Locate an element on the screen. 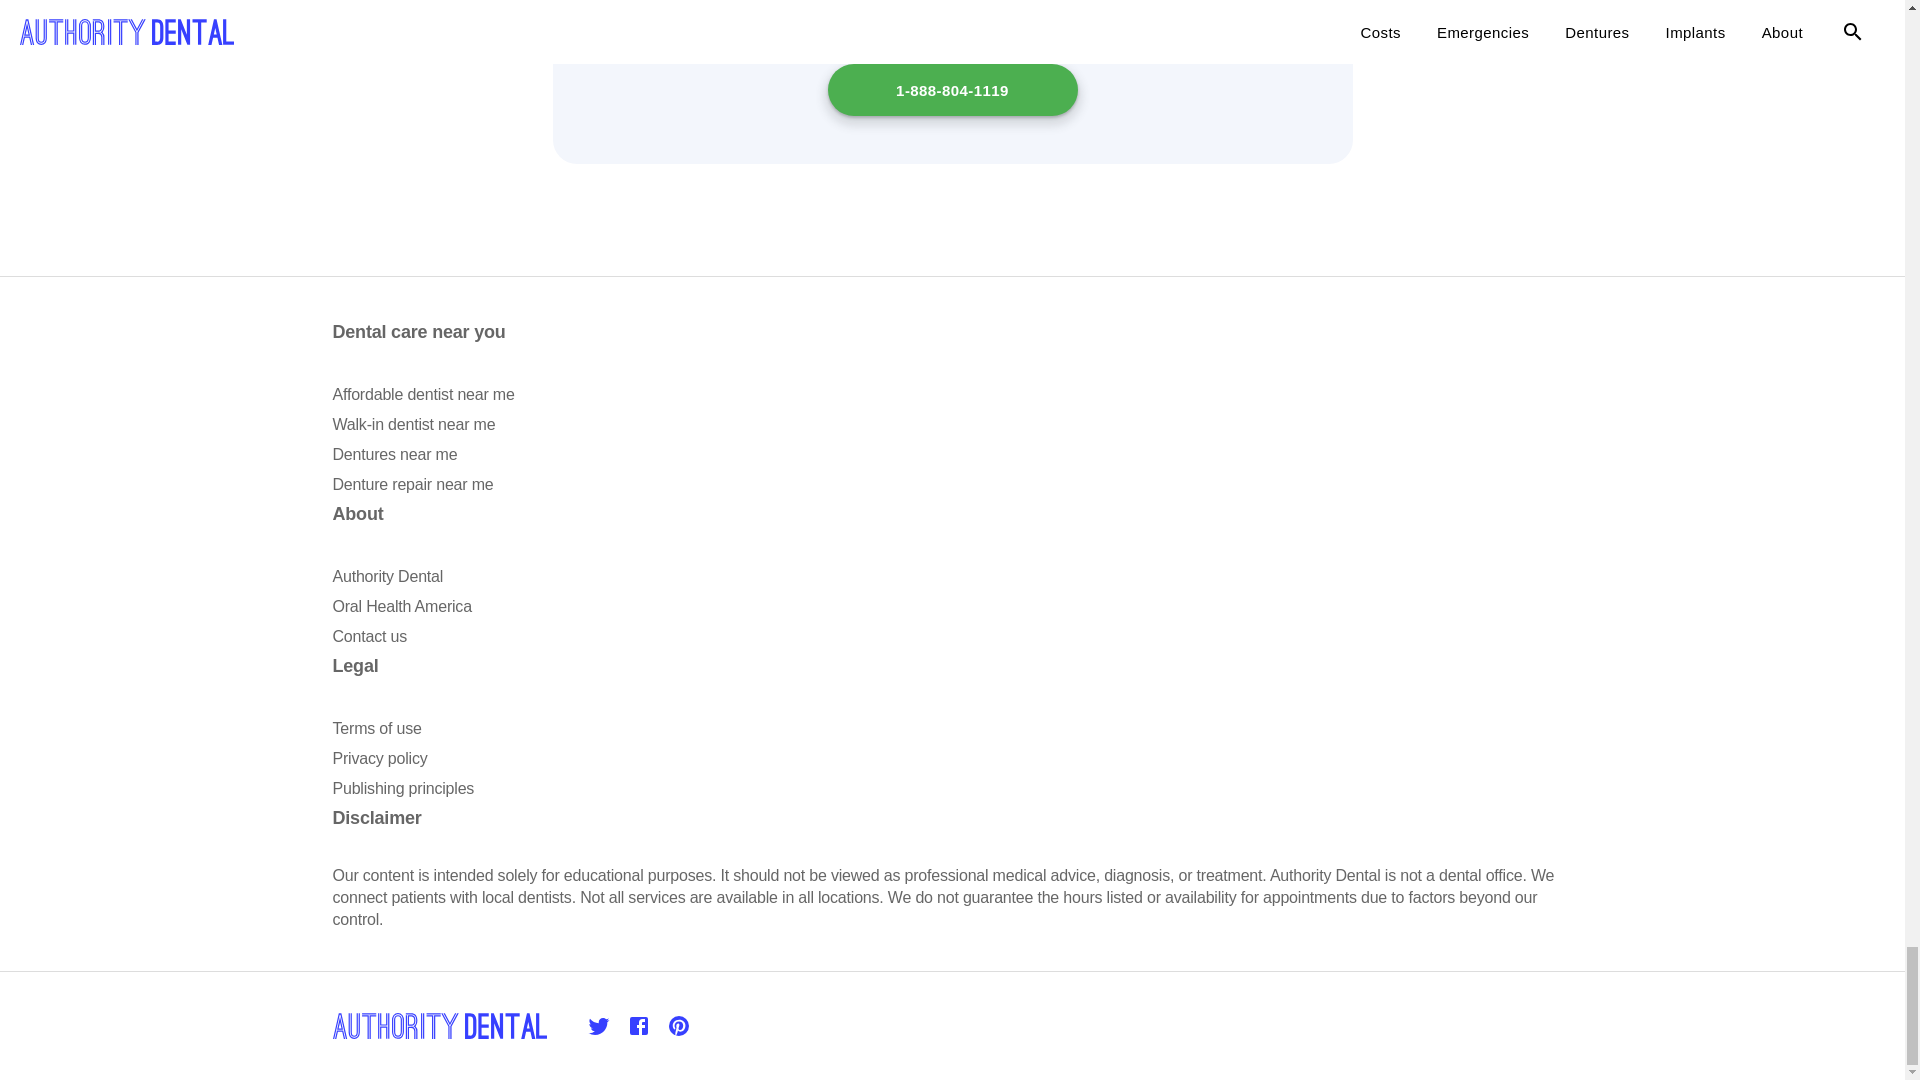 This screenshot has height=1080, width=1920. Affordable dentist near me is located at coordinates (423, 394).